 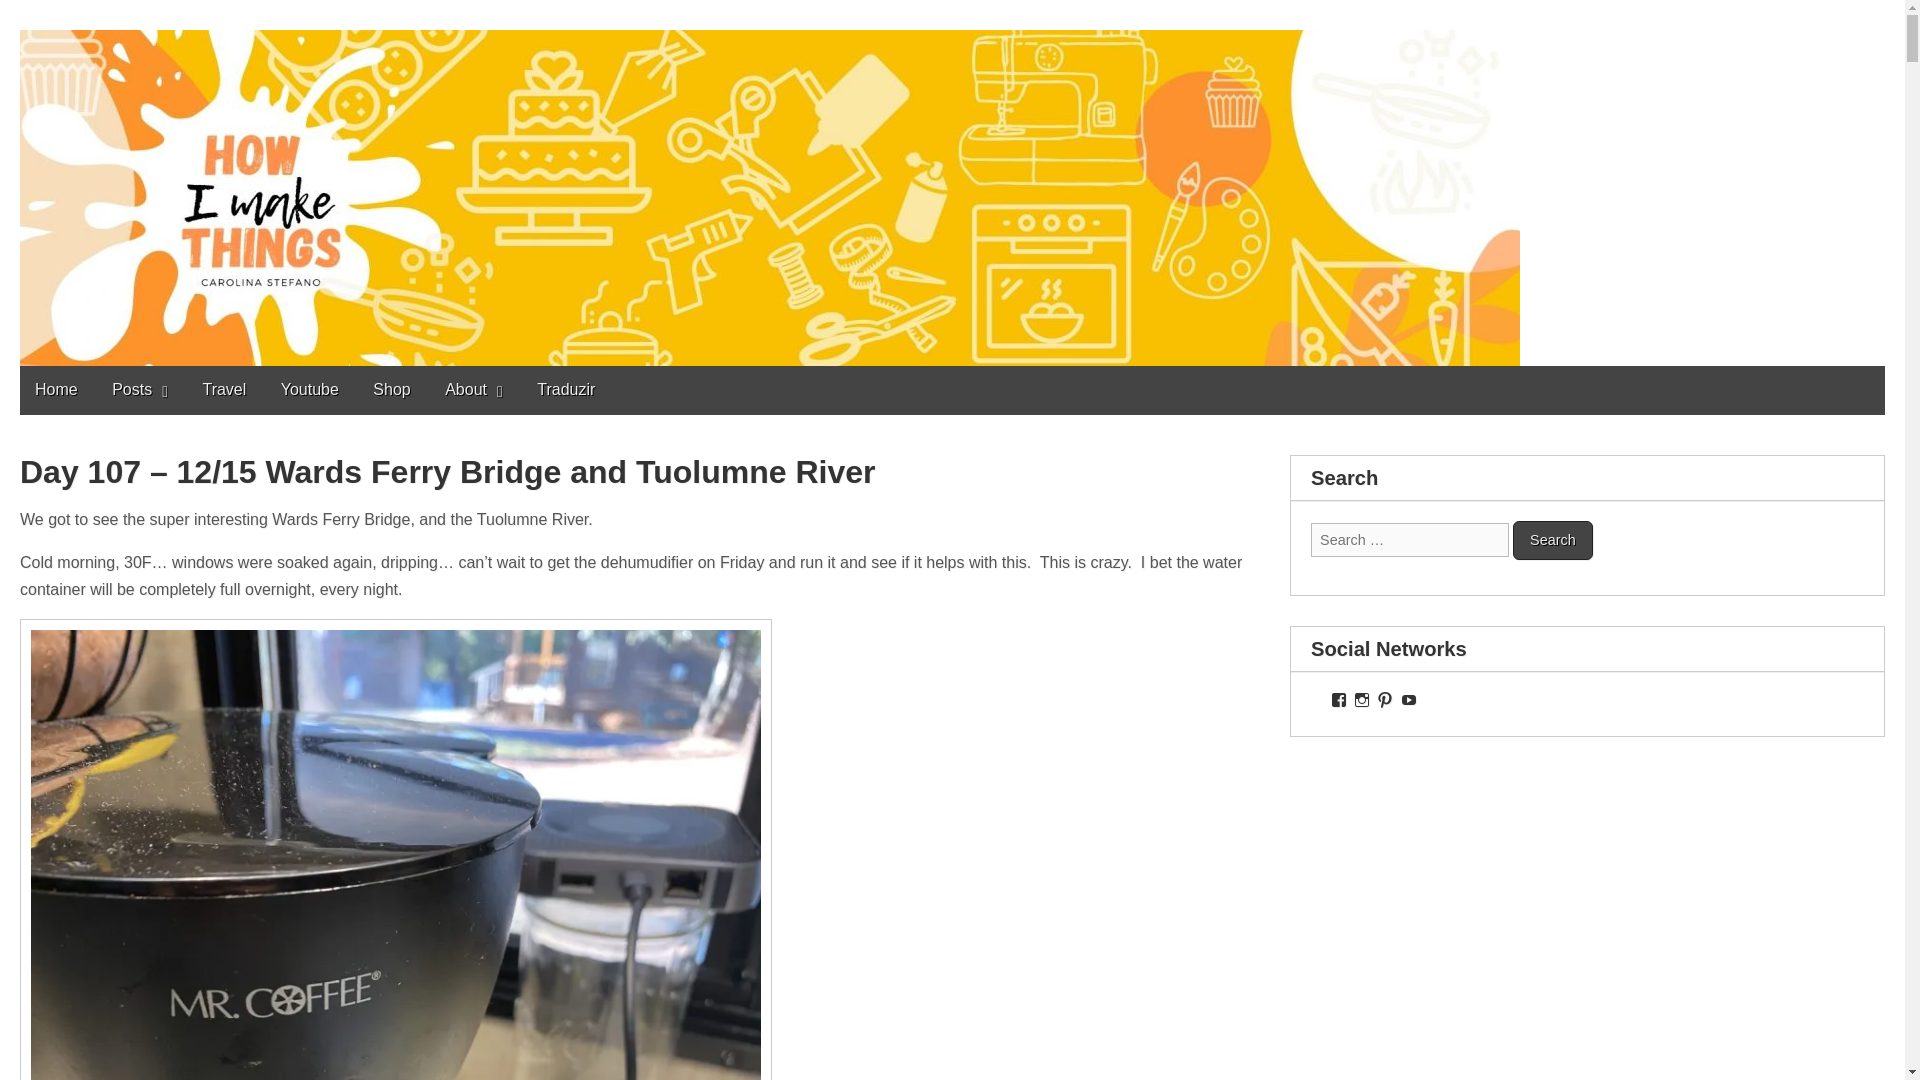 What do you see at coordinates (474, 390) in the screenshot?
I see `About` at bounding box center [474, 390].